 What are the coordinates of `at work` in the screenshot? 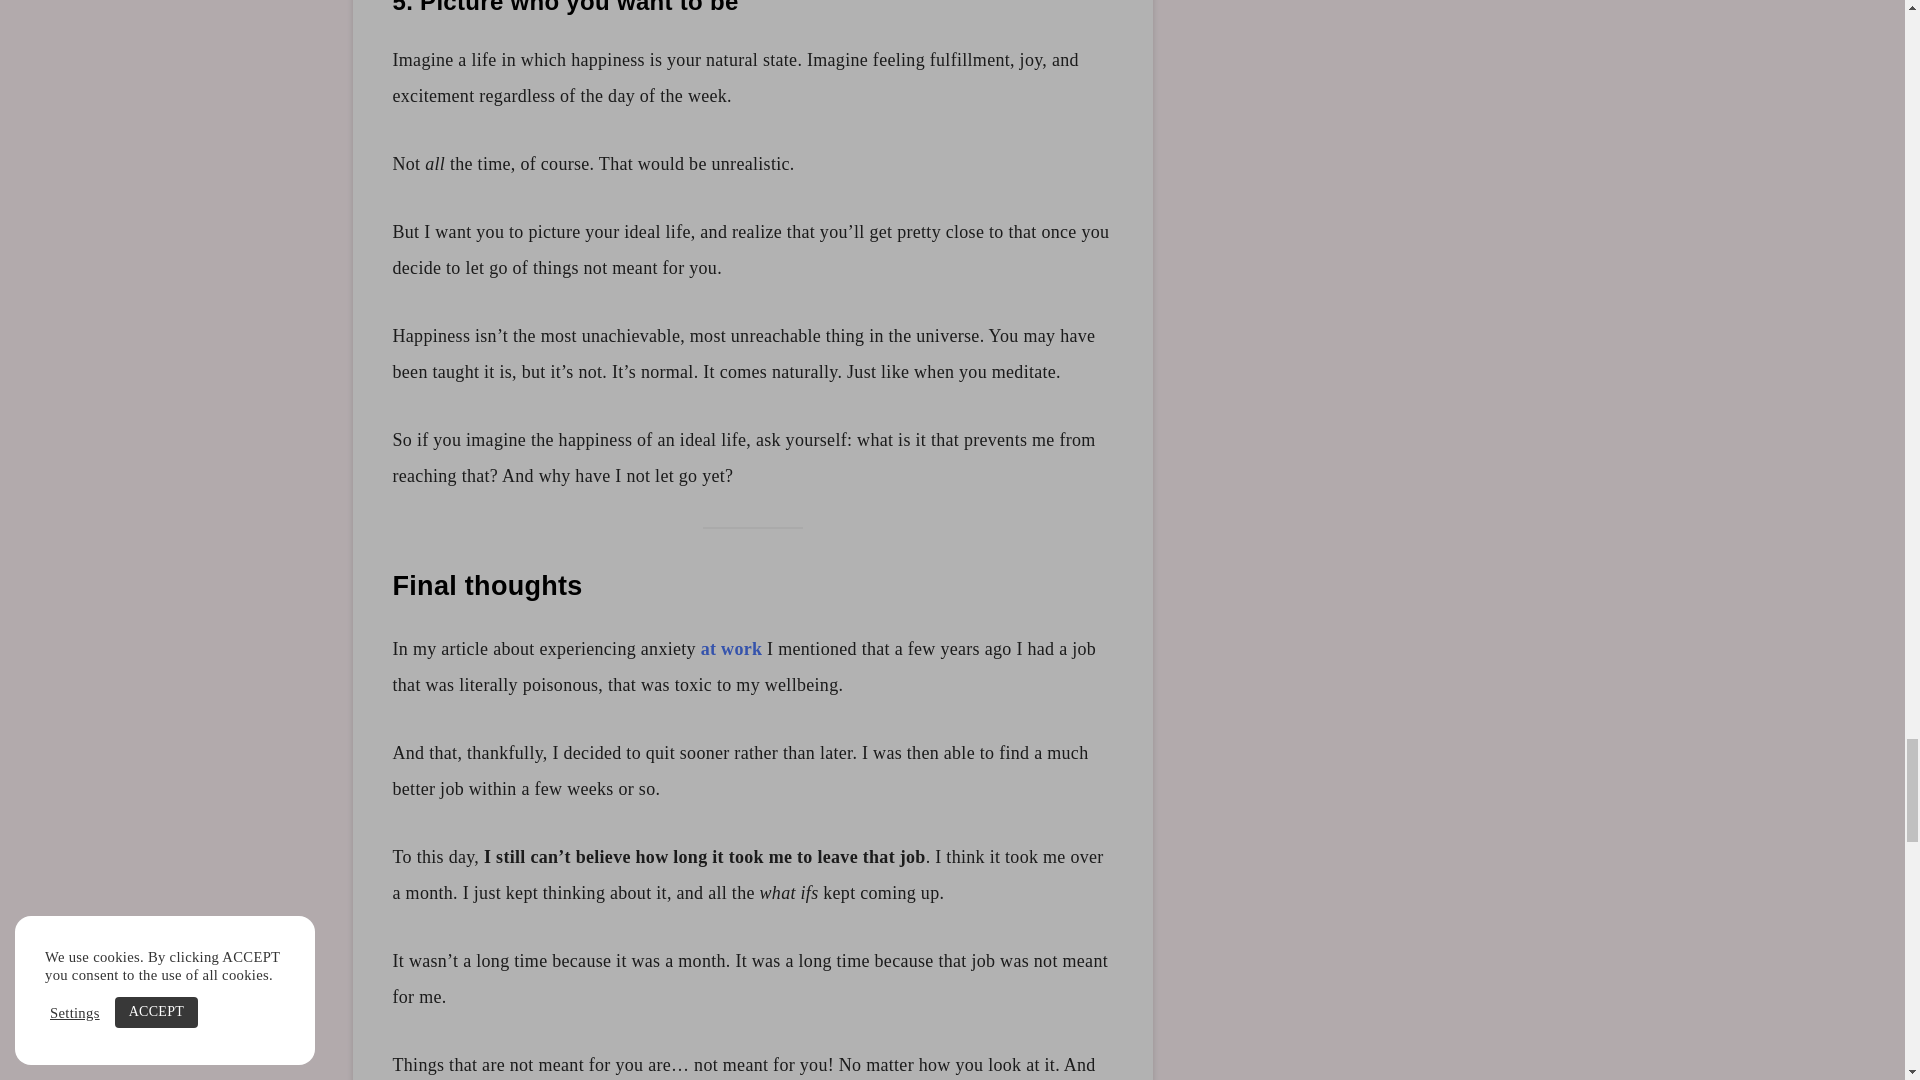 It's located at (731, 648).